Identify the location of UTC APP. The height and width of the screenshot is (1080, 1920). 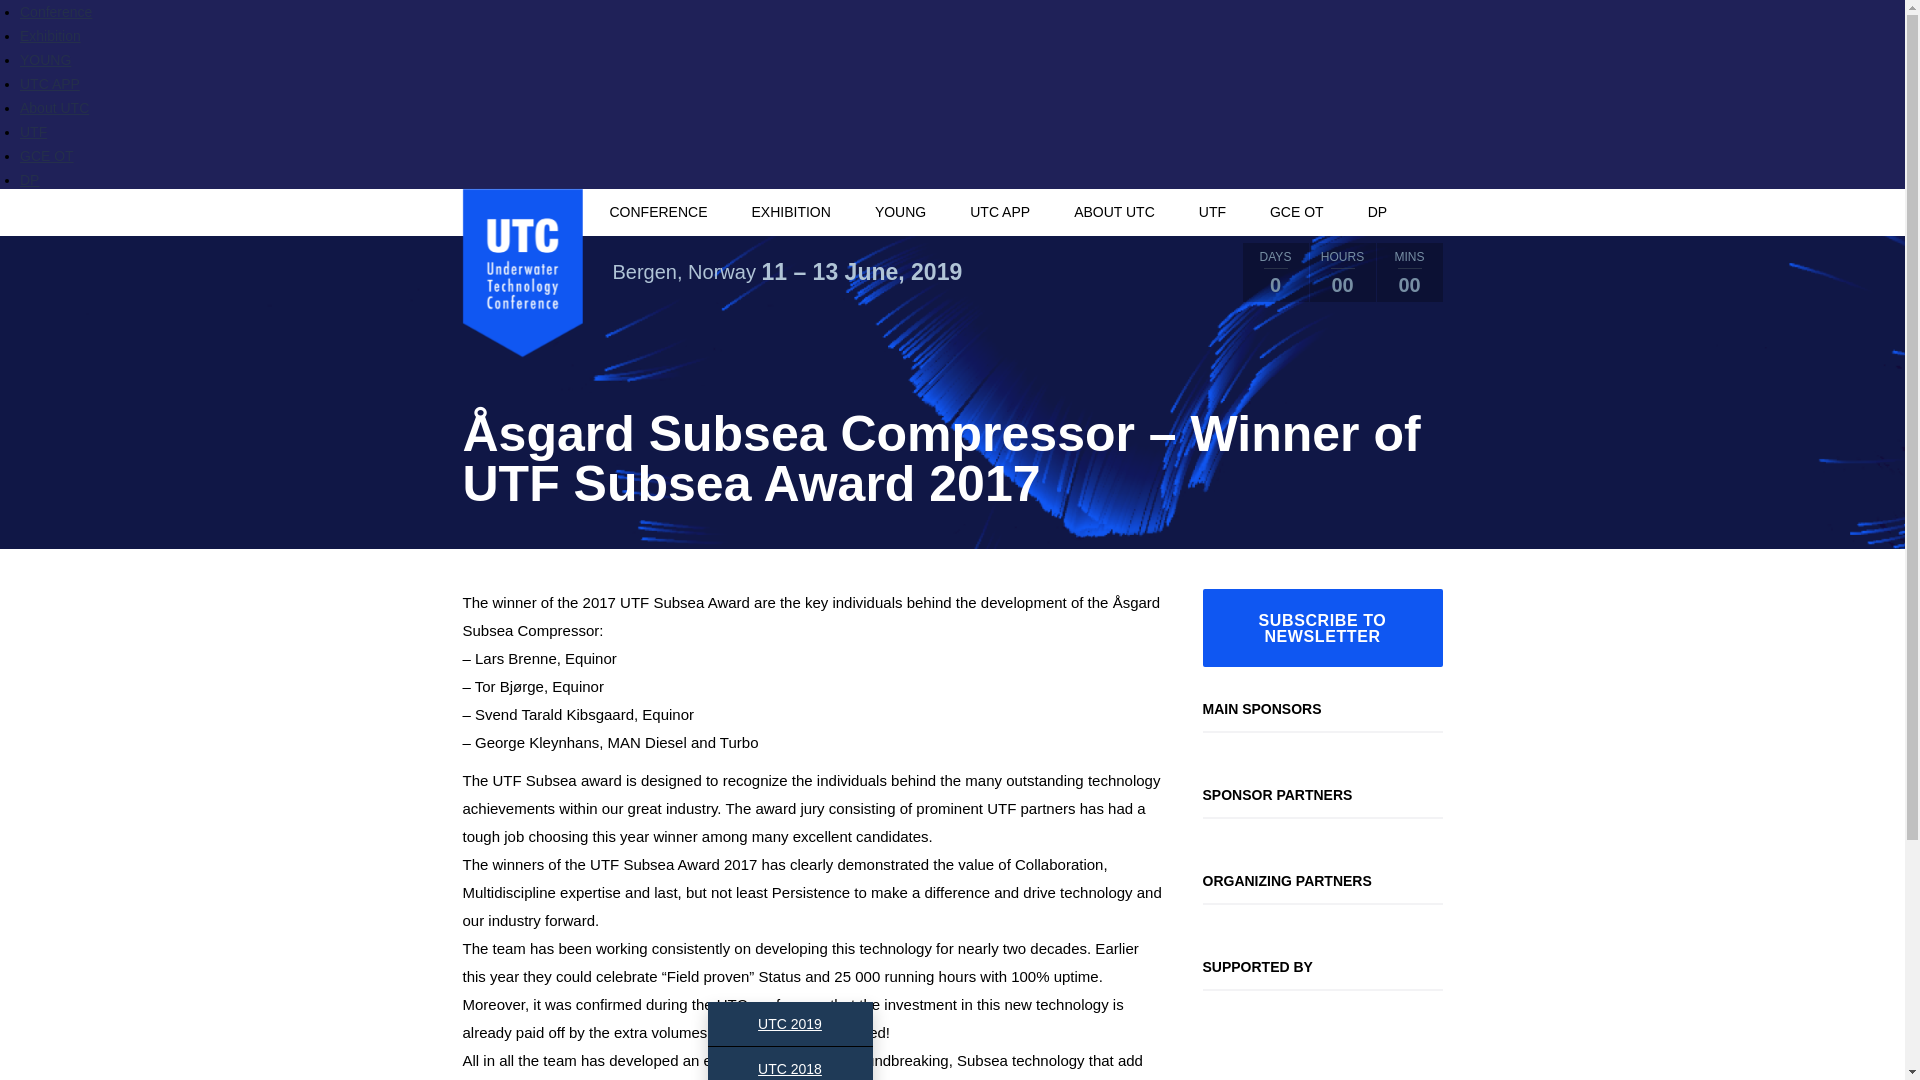
(50, 83).